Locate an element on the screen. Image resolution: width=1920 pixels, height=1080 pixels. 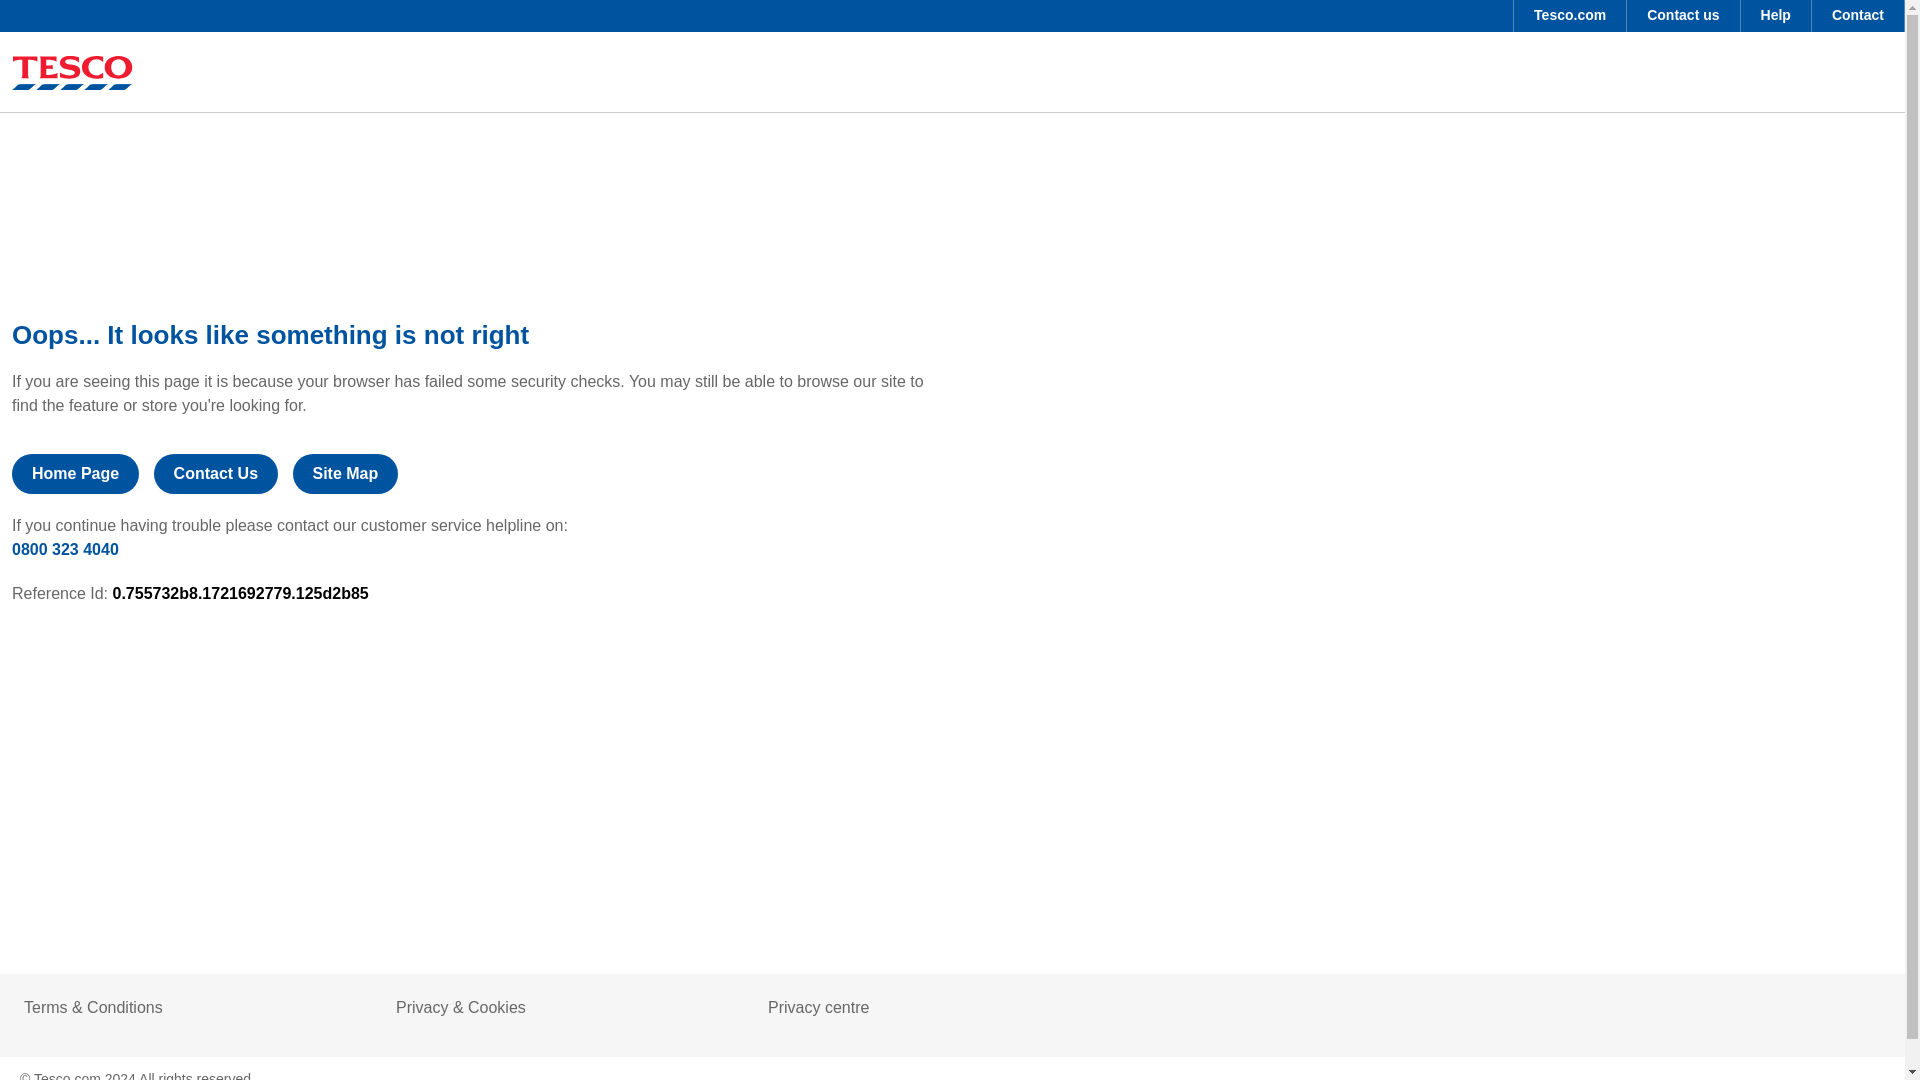
Site Map is located at coordinates (344, 473).